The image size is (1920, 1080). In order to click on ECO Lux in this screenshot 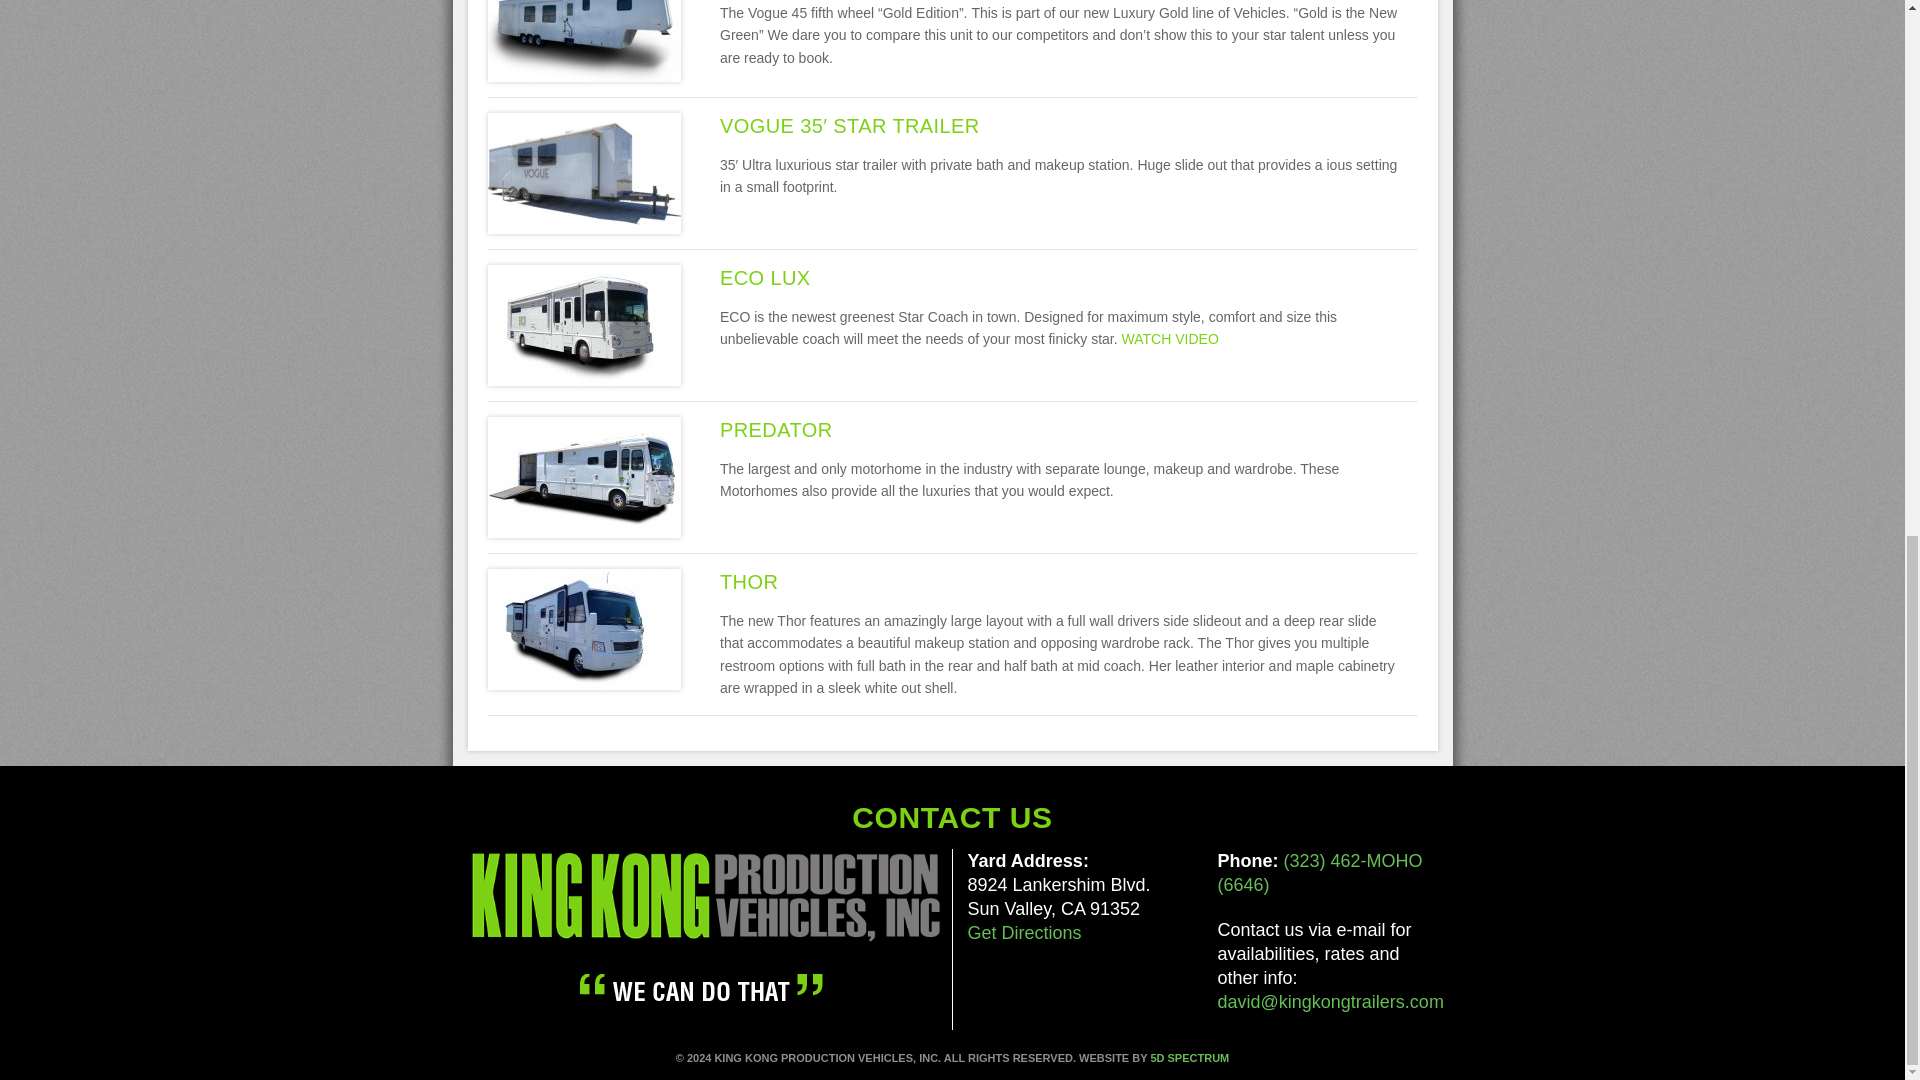, I will do `click(584, 324)`.